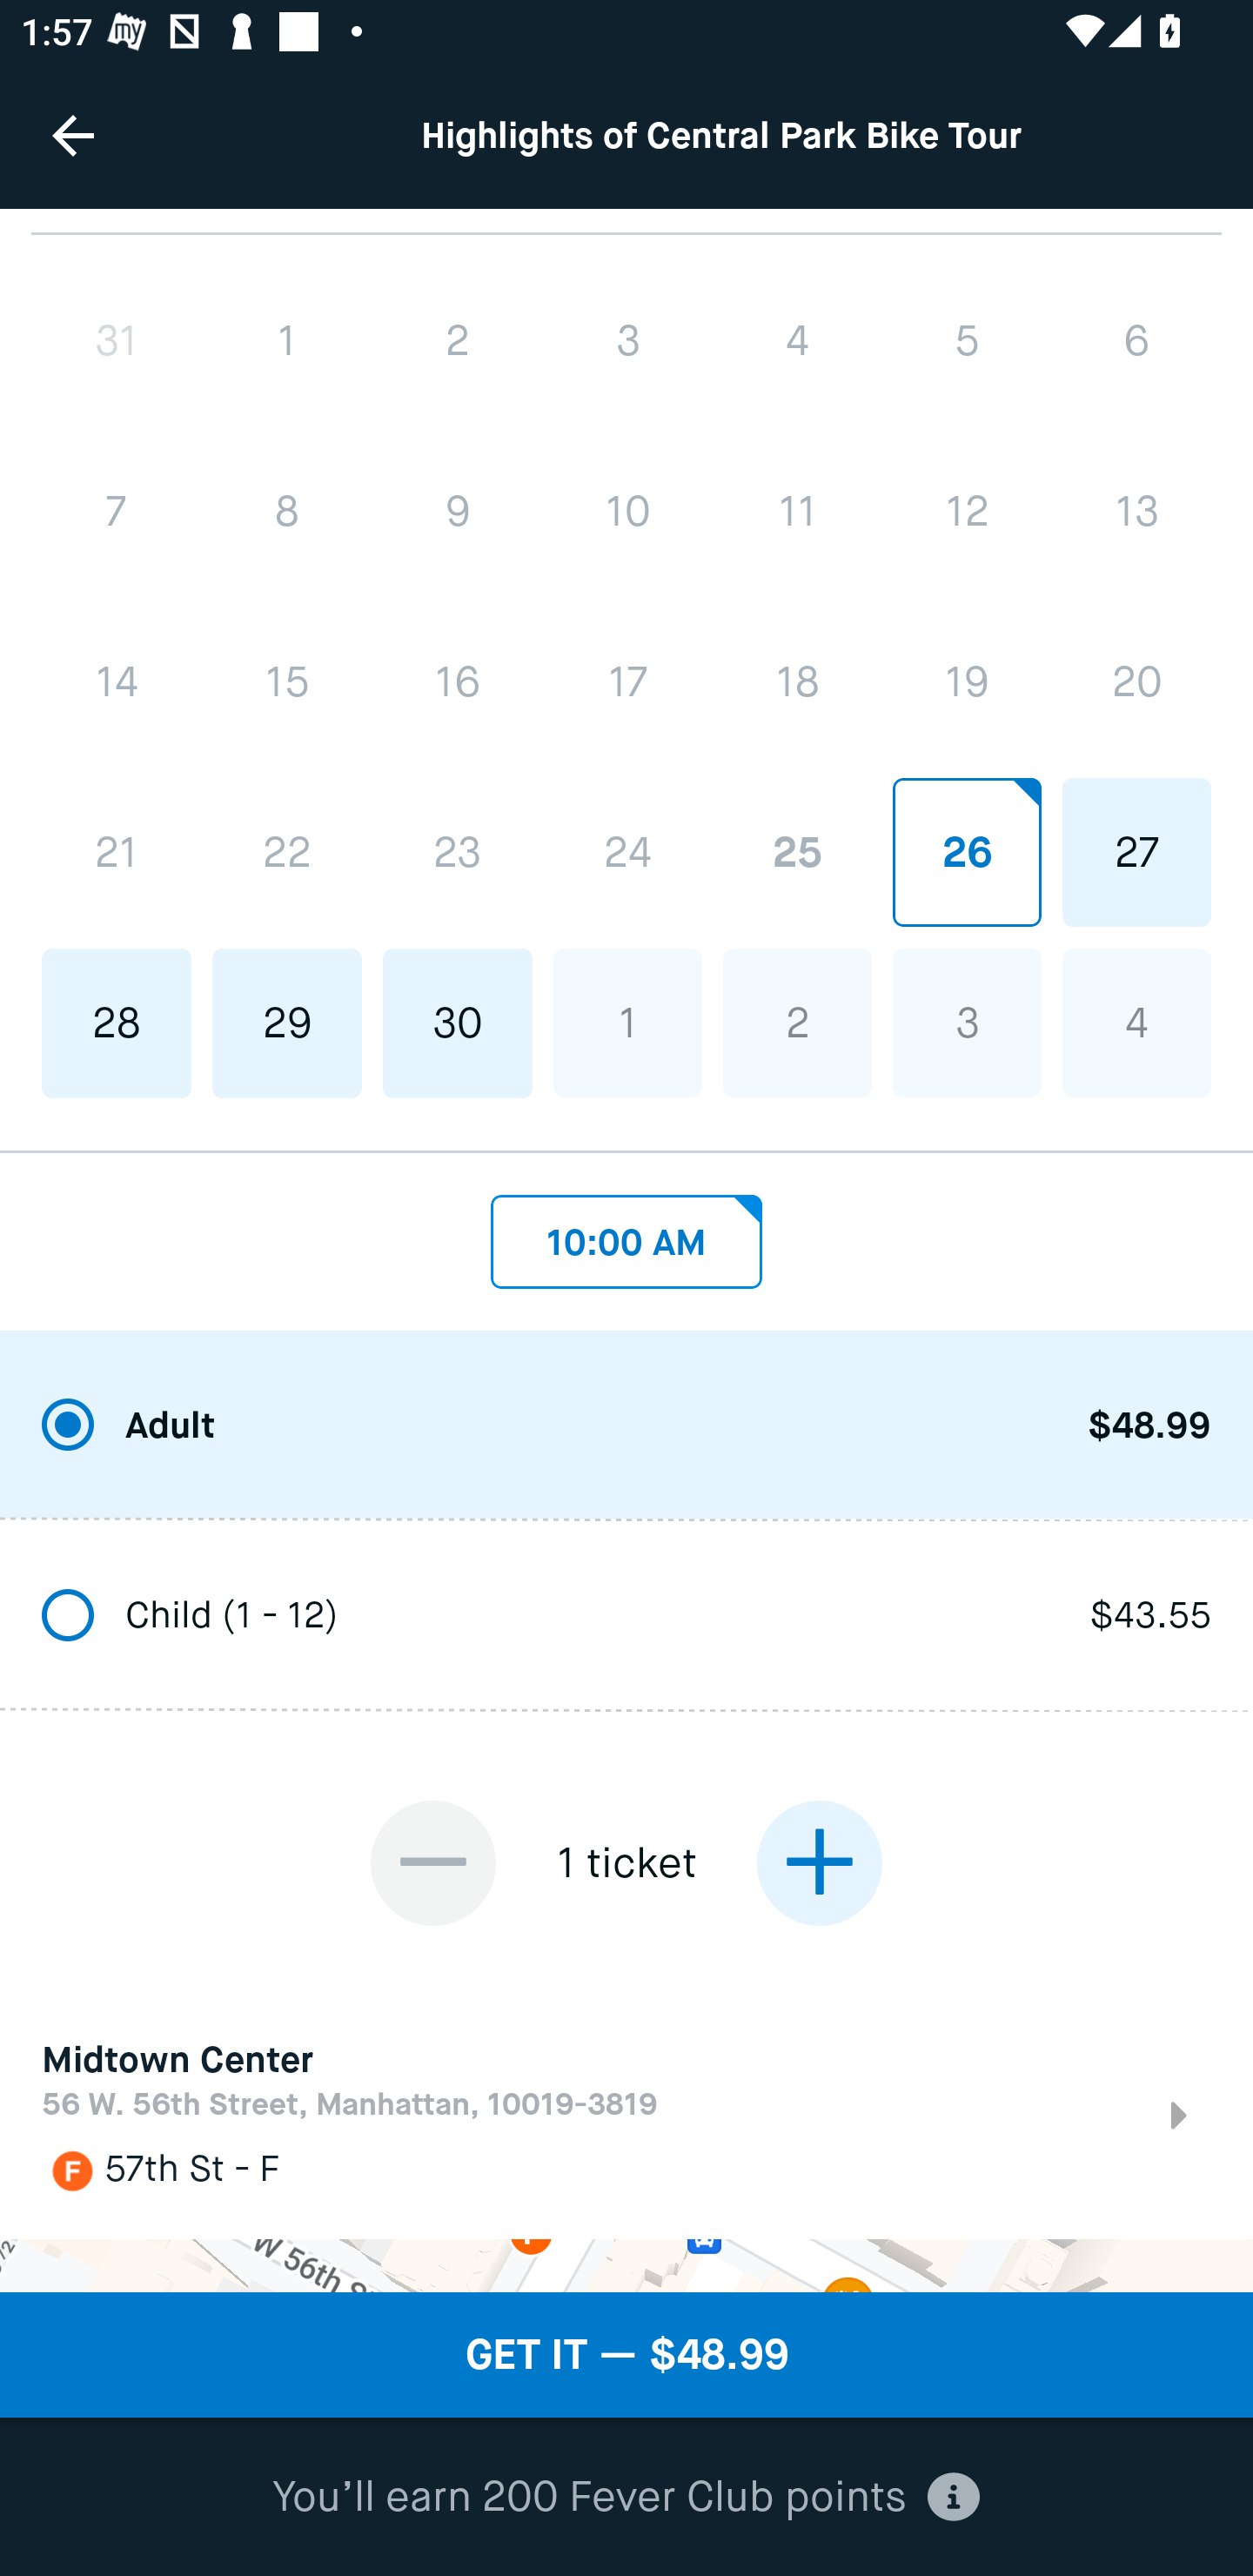 This screenshot has height=2576, width=1253. I want to click on 28, so click(117, 1022).